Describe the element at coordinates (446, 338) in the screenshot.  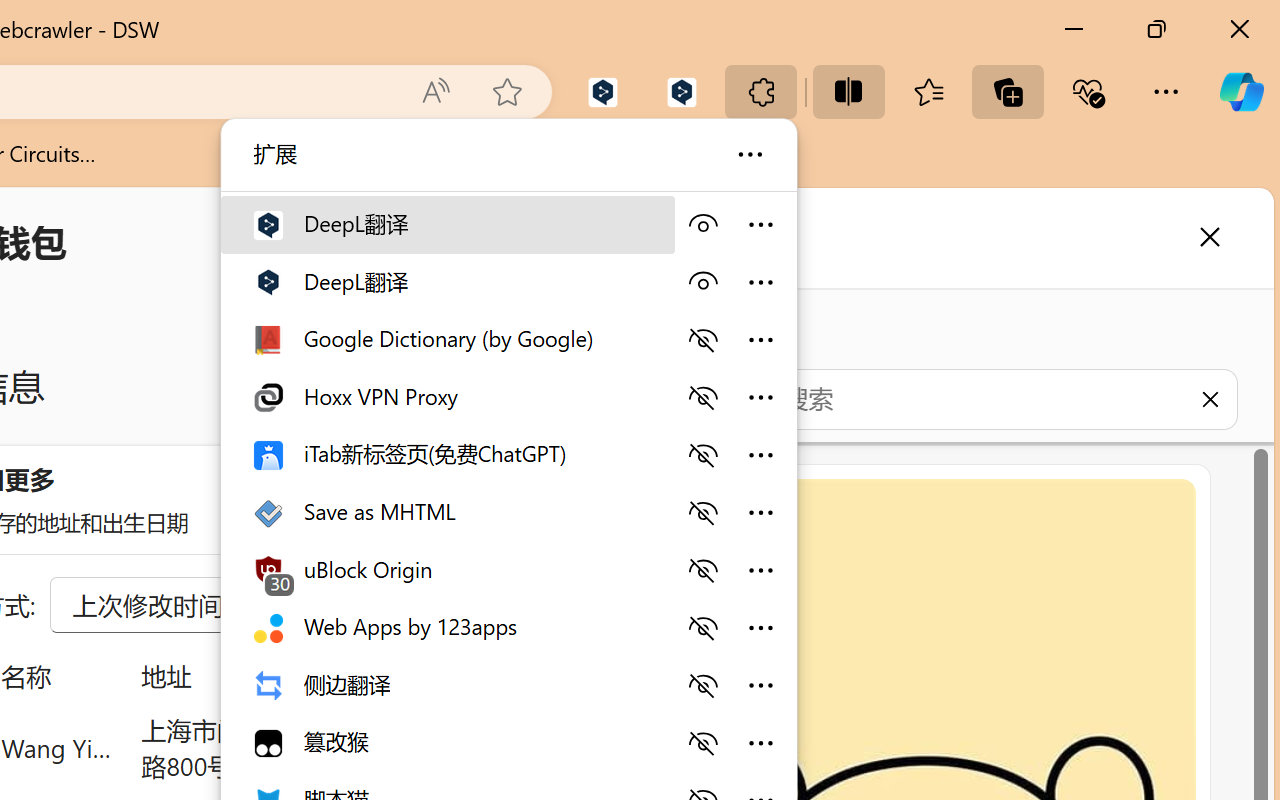
I see `Google Dictionary (by Google)` at that location.